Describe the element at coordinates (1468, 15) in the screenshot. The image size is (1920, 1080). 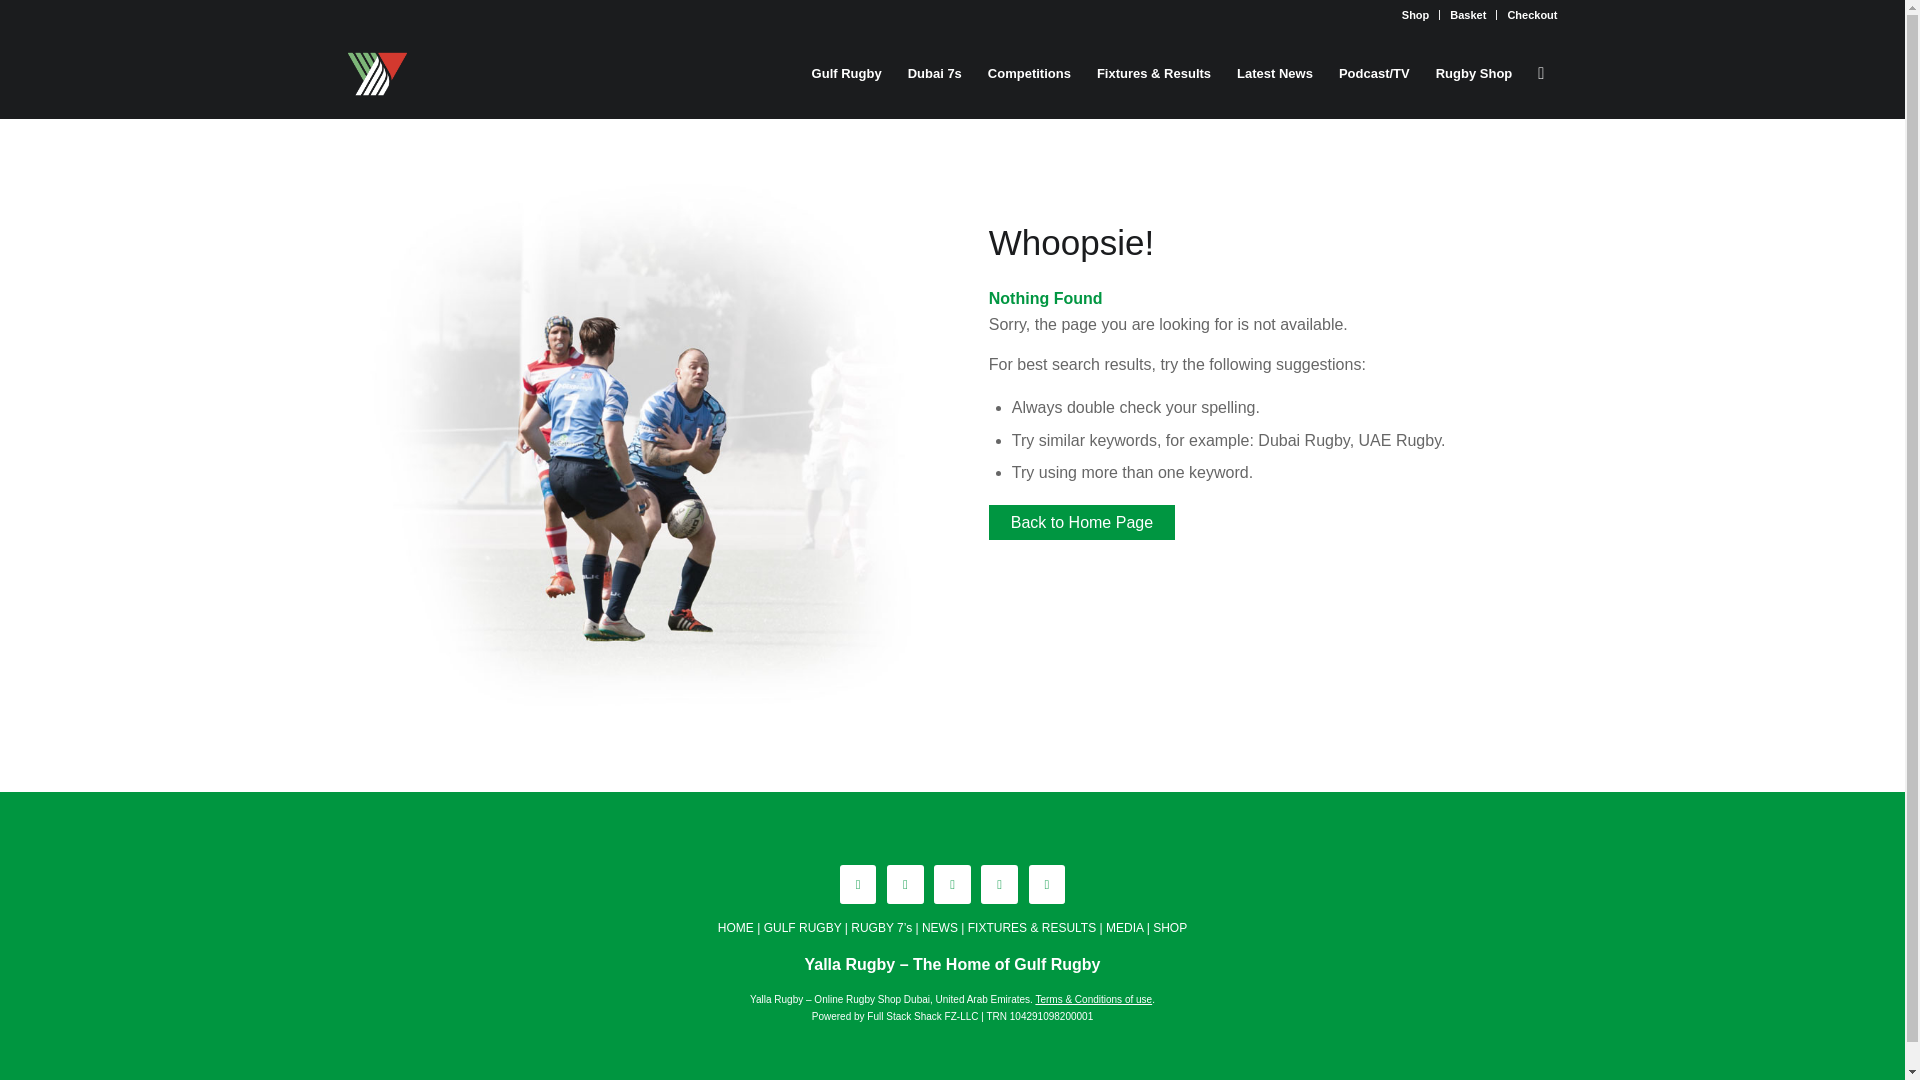
I see `Basket` at that location.